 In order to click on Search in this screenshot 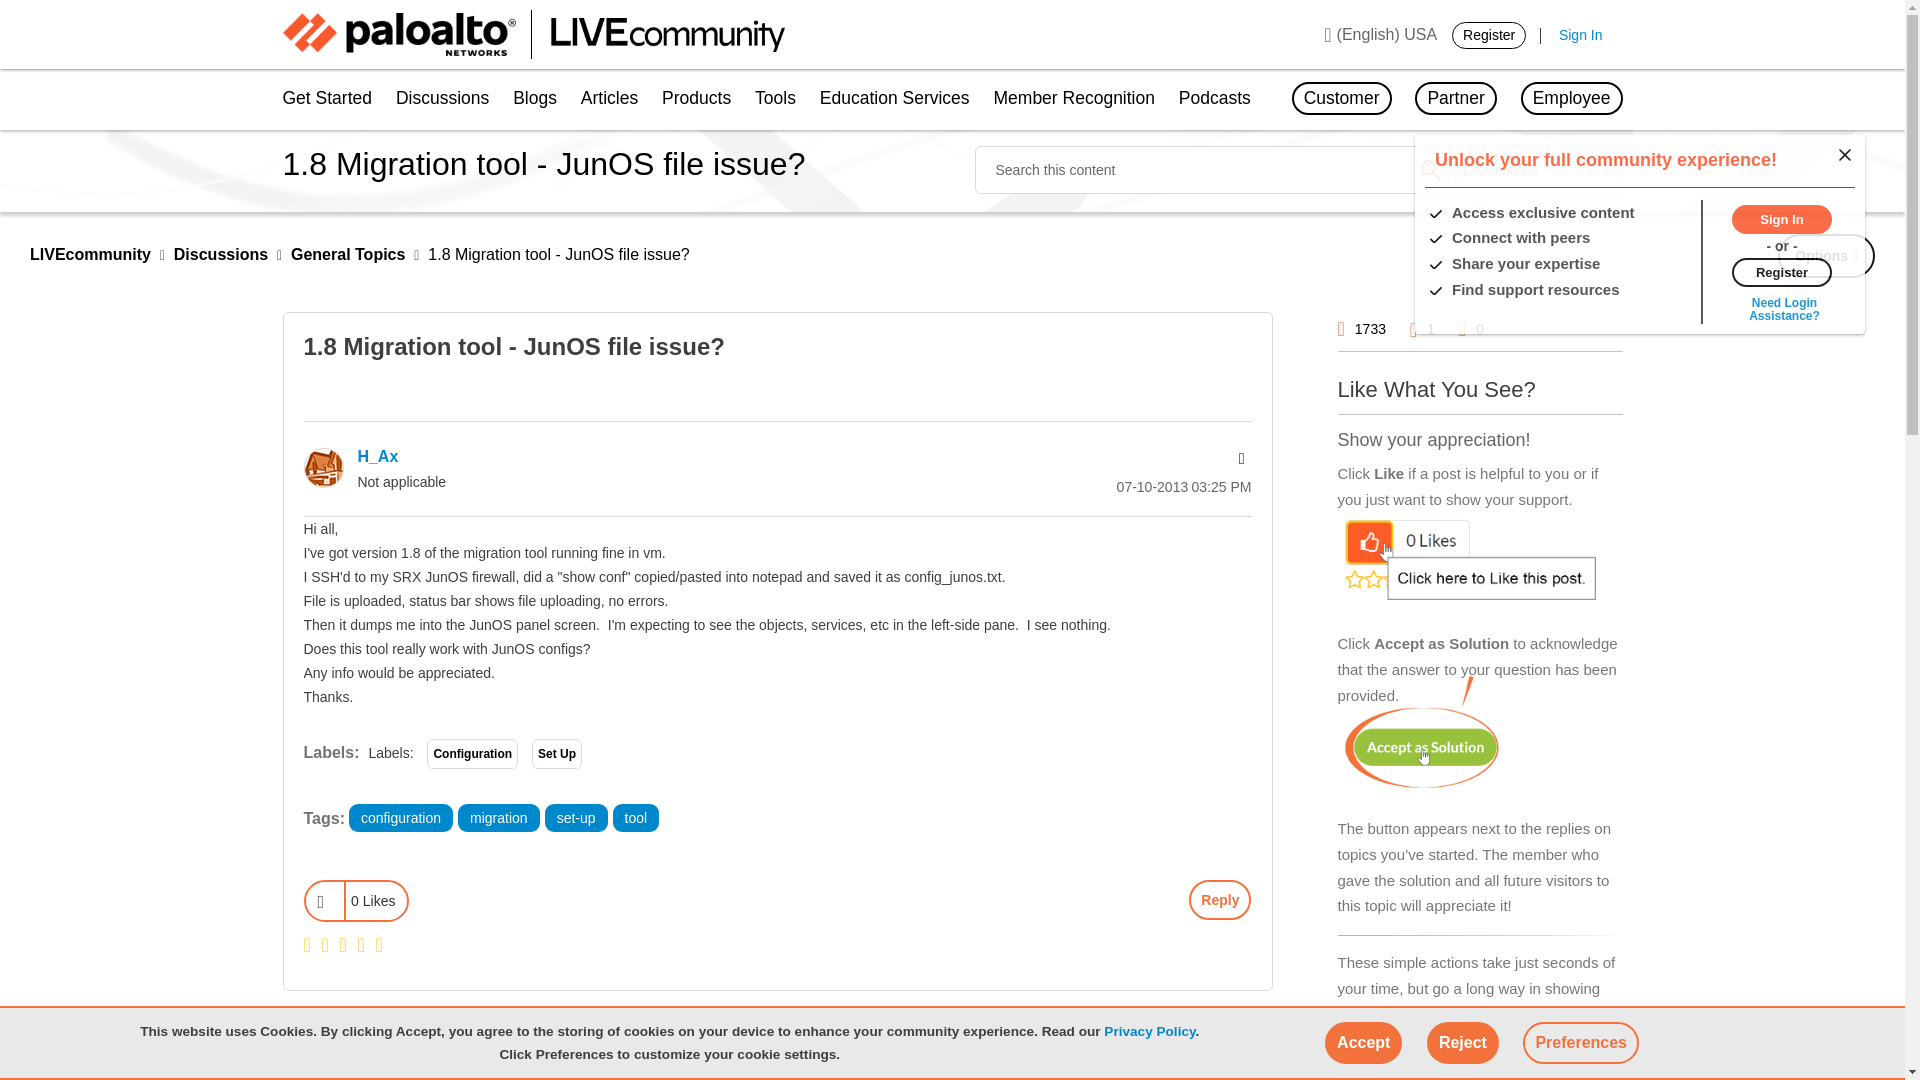, I will do `click(1213, 170)`.